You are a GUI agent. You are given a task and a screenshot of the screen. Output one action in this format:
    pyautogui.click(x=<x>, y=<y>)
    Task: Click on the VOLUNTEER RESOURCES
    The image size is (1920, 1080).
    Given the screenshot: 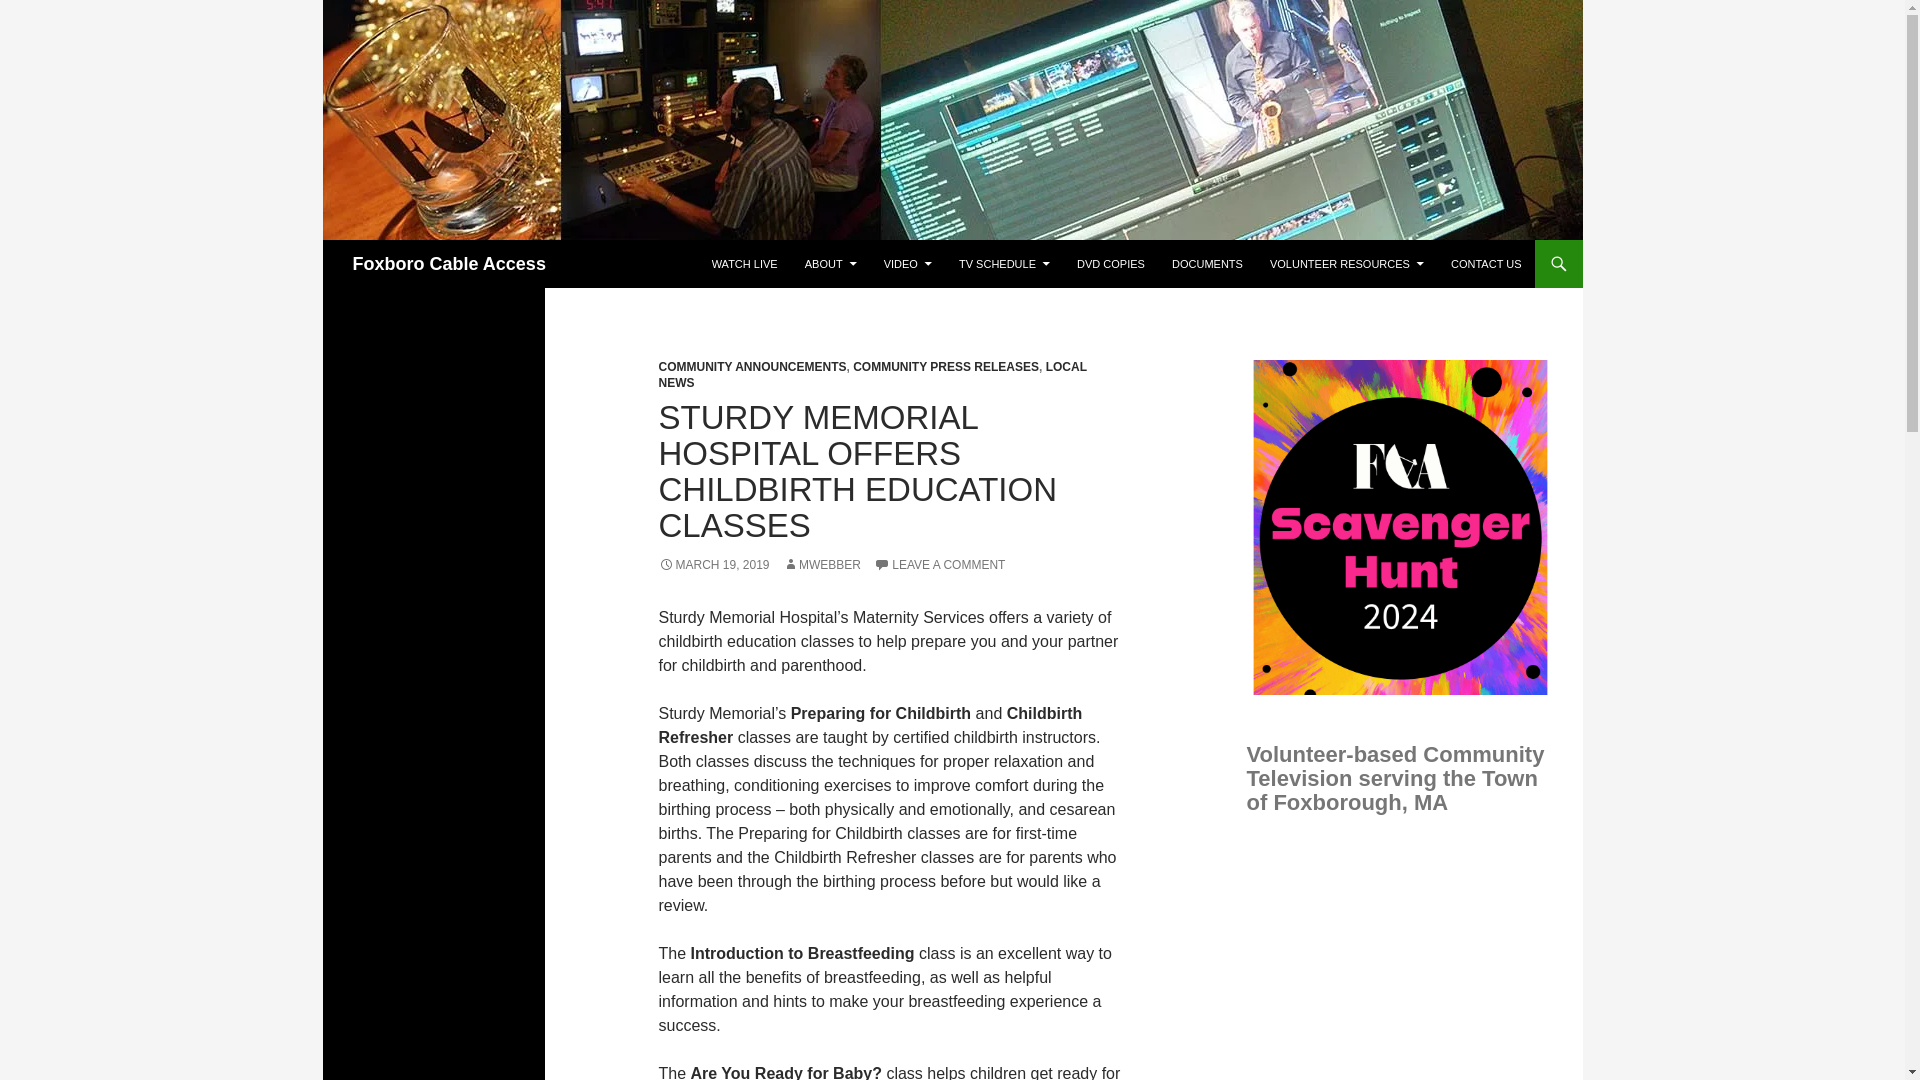 What is the action you would take?
    pyautogui.click(x=1346, y=264)
    